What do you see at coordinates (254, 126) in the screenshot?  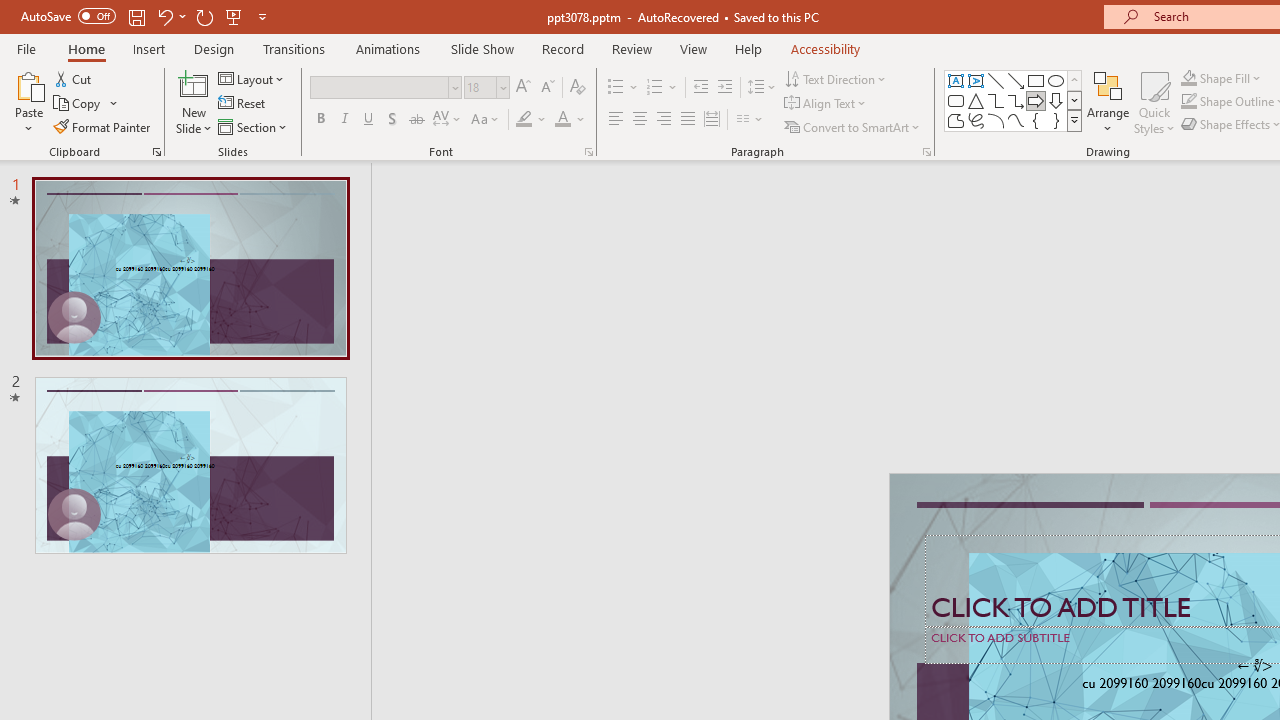 I see `Section` at bounding box center [254, 126].